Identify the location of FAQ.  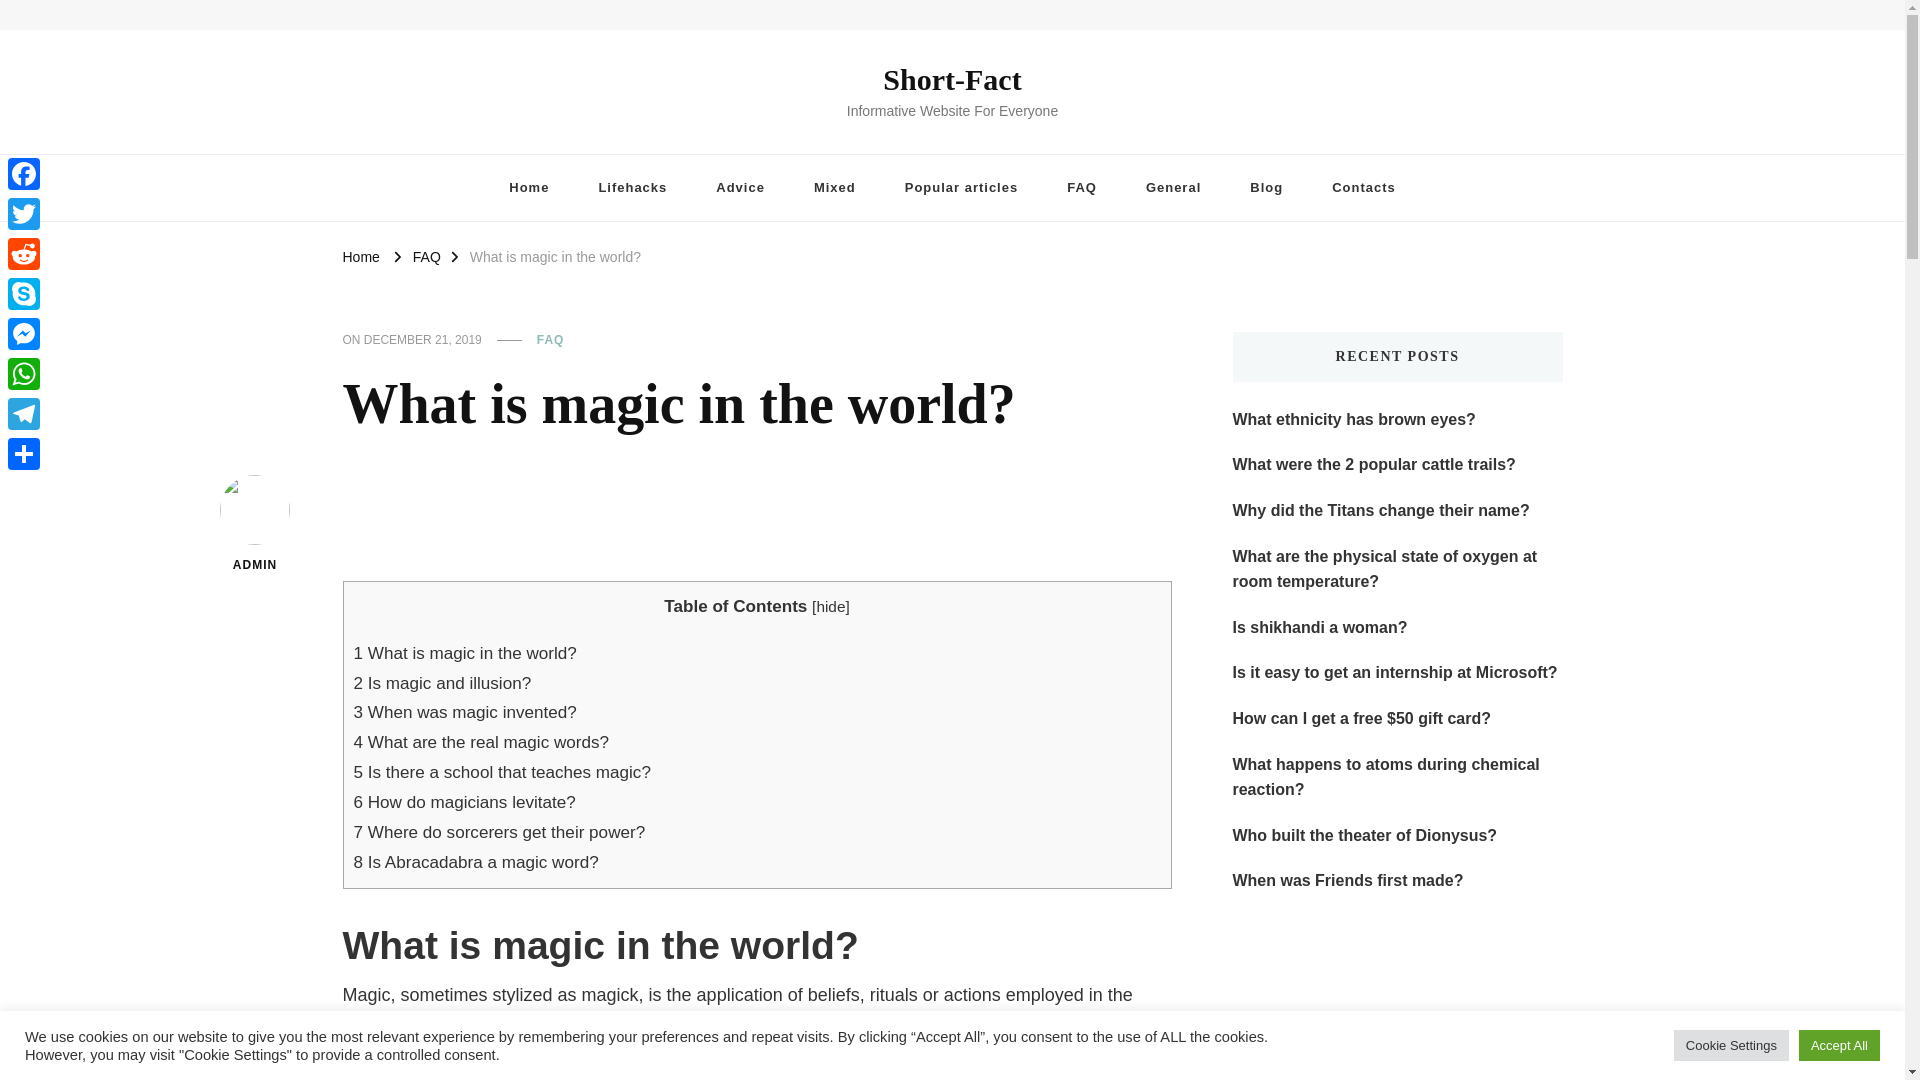
(1082, 188).